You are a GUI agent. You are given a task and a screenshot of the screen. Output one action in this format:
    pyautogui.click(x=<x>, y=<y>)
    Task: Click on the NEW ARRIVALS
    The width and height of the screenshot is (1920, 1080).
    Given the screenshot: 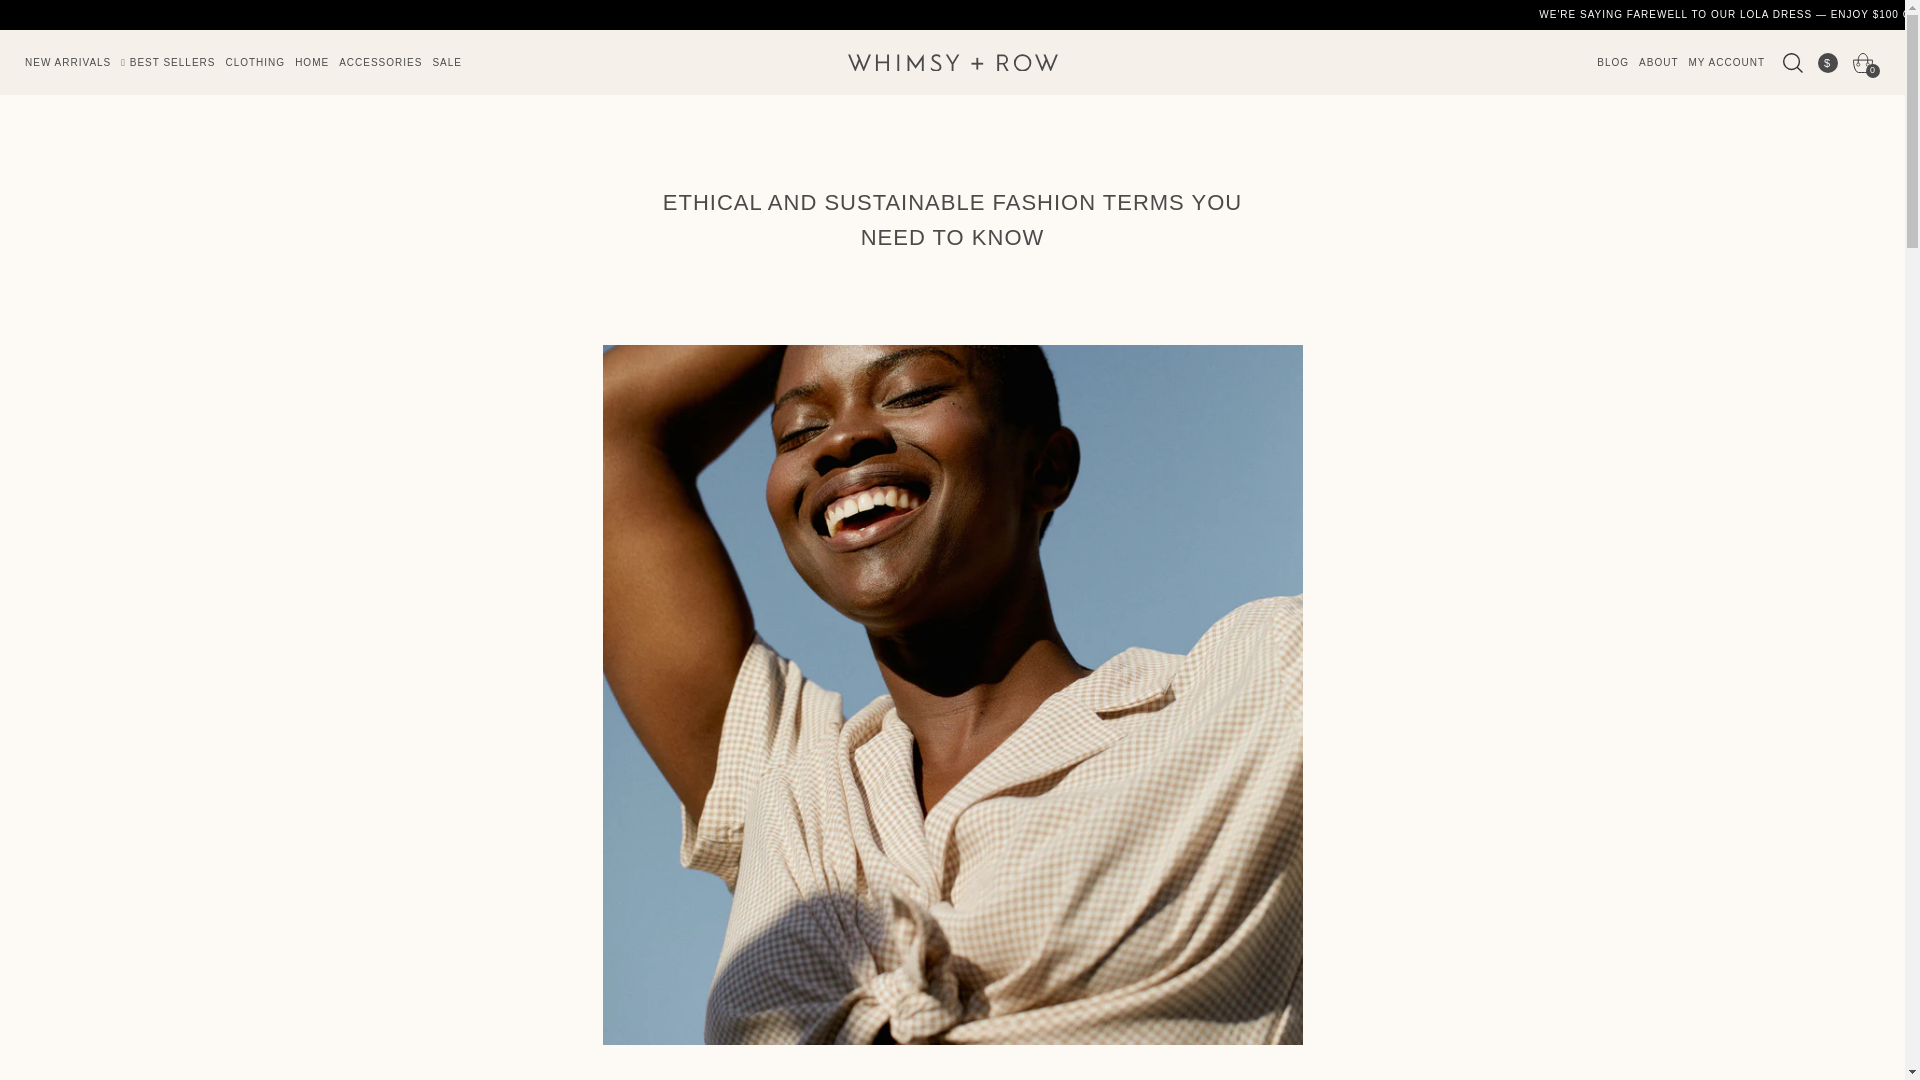 What is the action you would take?
    pyautogui.click(x=68, y=62)
    